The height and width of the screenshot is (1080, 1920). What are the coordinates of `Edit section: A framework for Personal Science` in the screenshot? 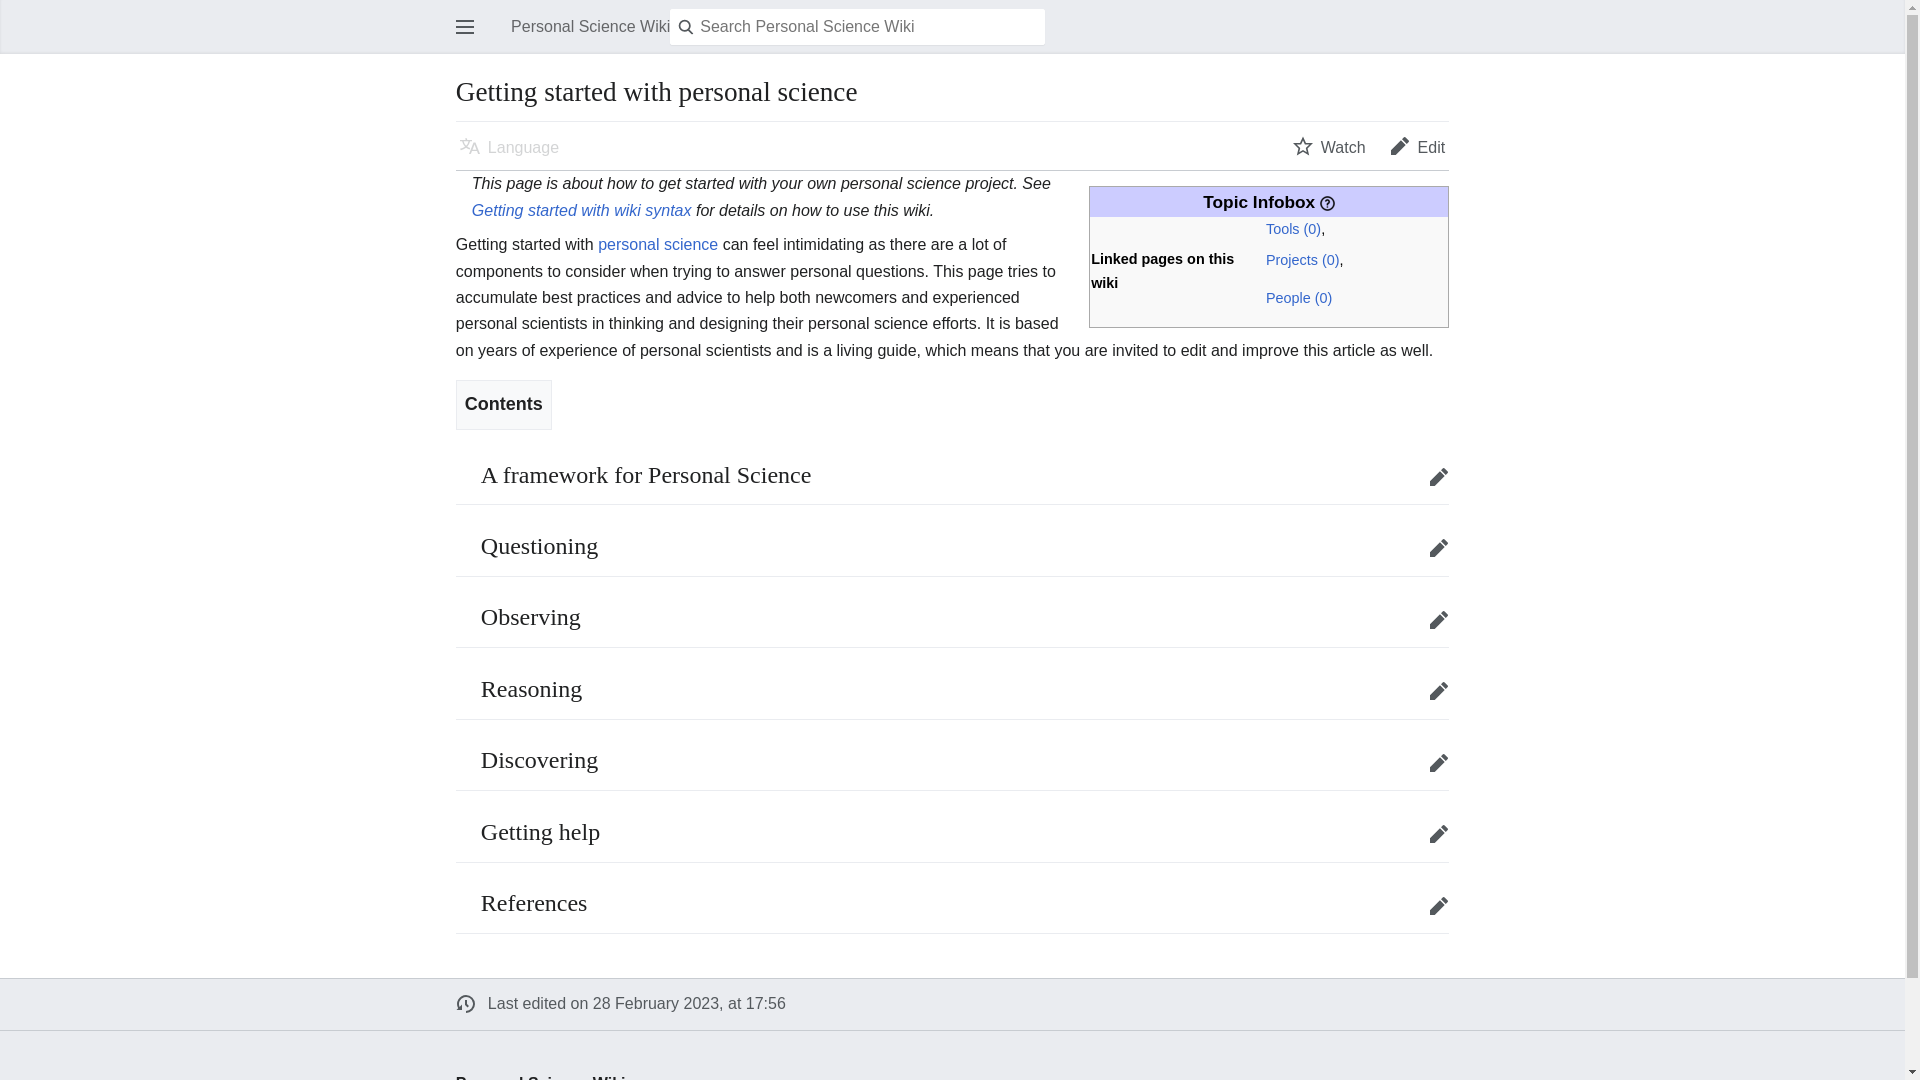 It's located at (1438, 476).